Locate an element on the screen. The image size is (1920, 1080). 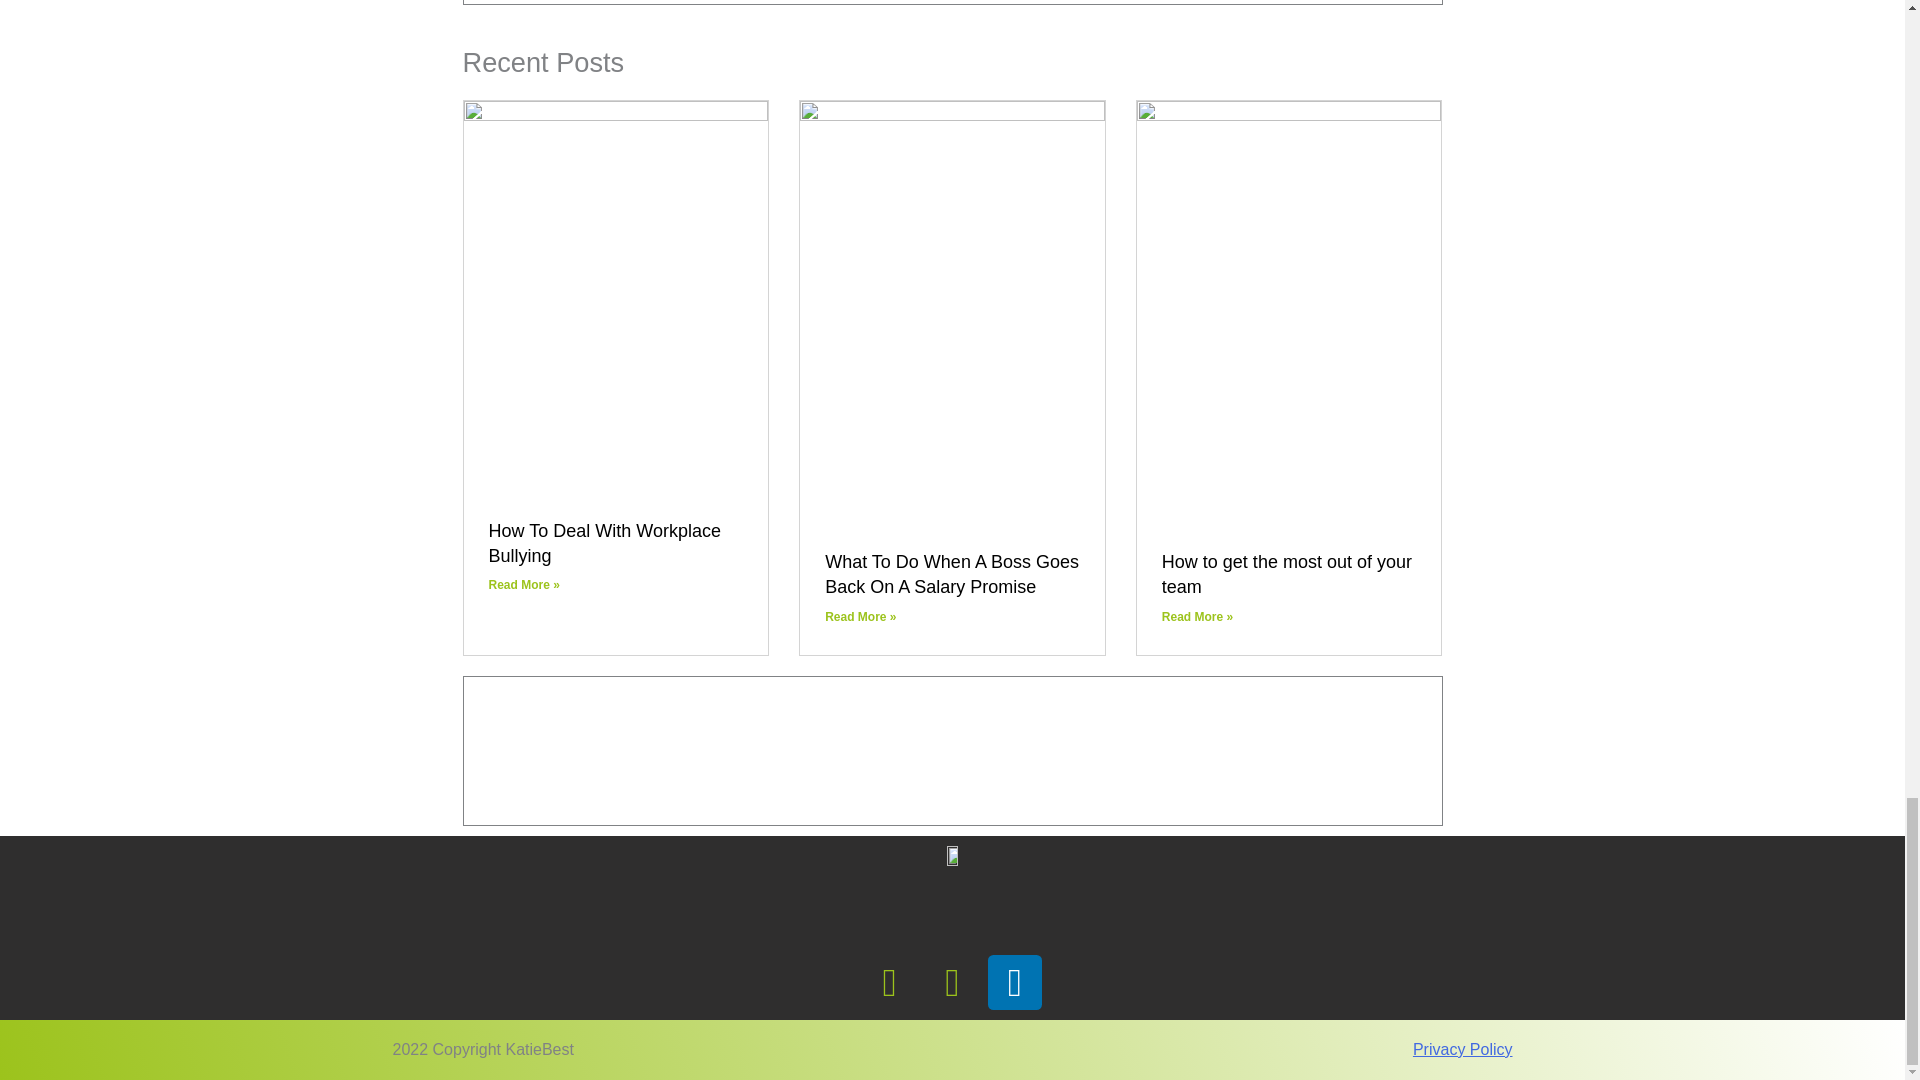
How To Deal With Workplace Bullying is located at coordinates (604, 542).